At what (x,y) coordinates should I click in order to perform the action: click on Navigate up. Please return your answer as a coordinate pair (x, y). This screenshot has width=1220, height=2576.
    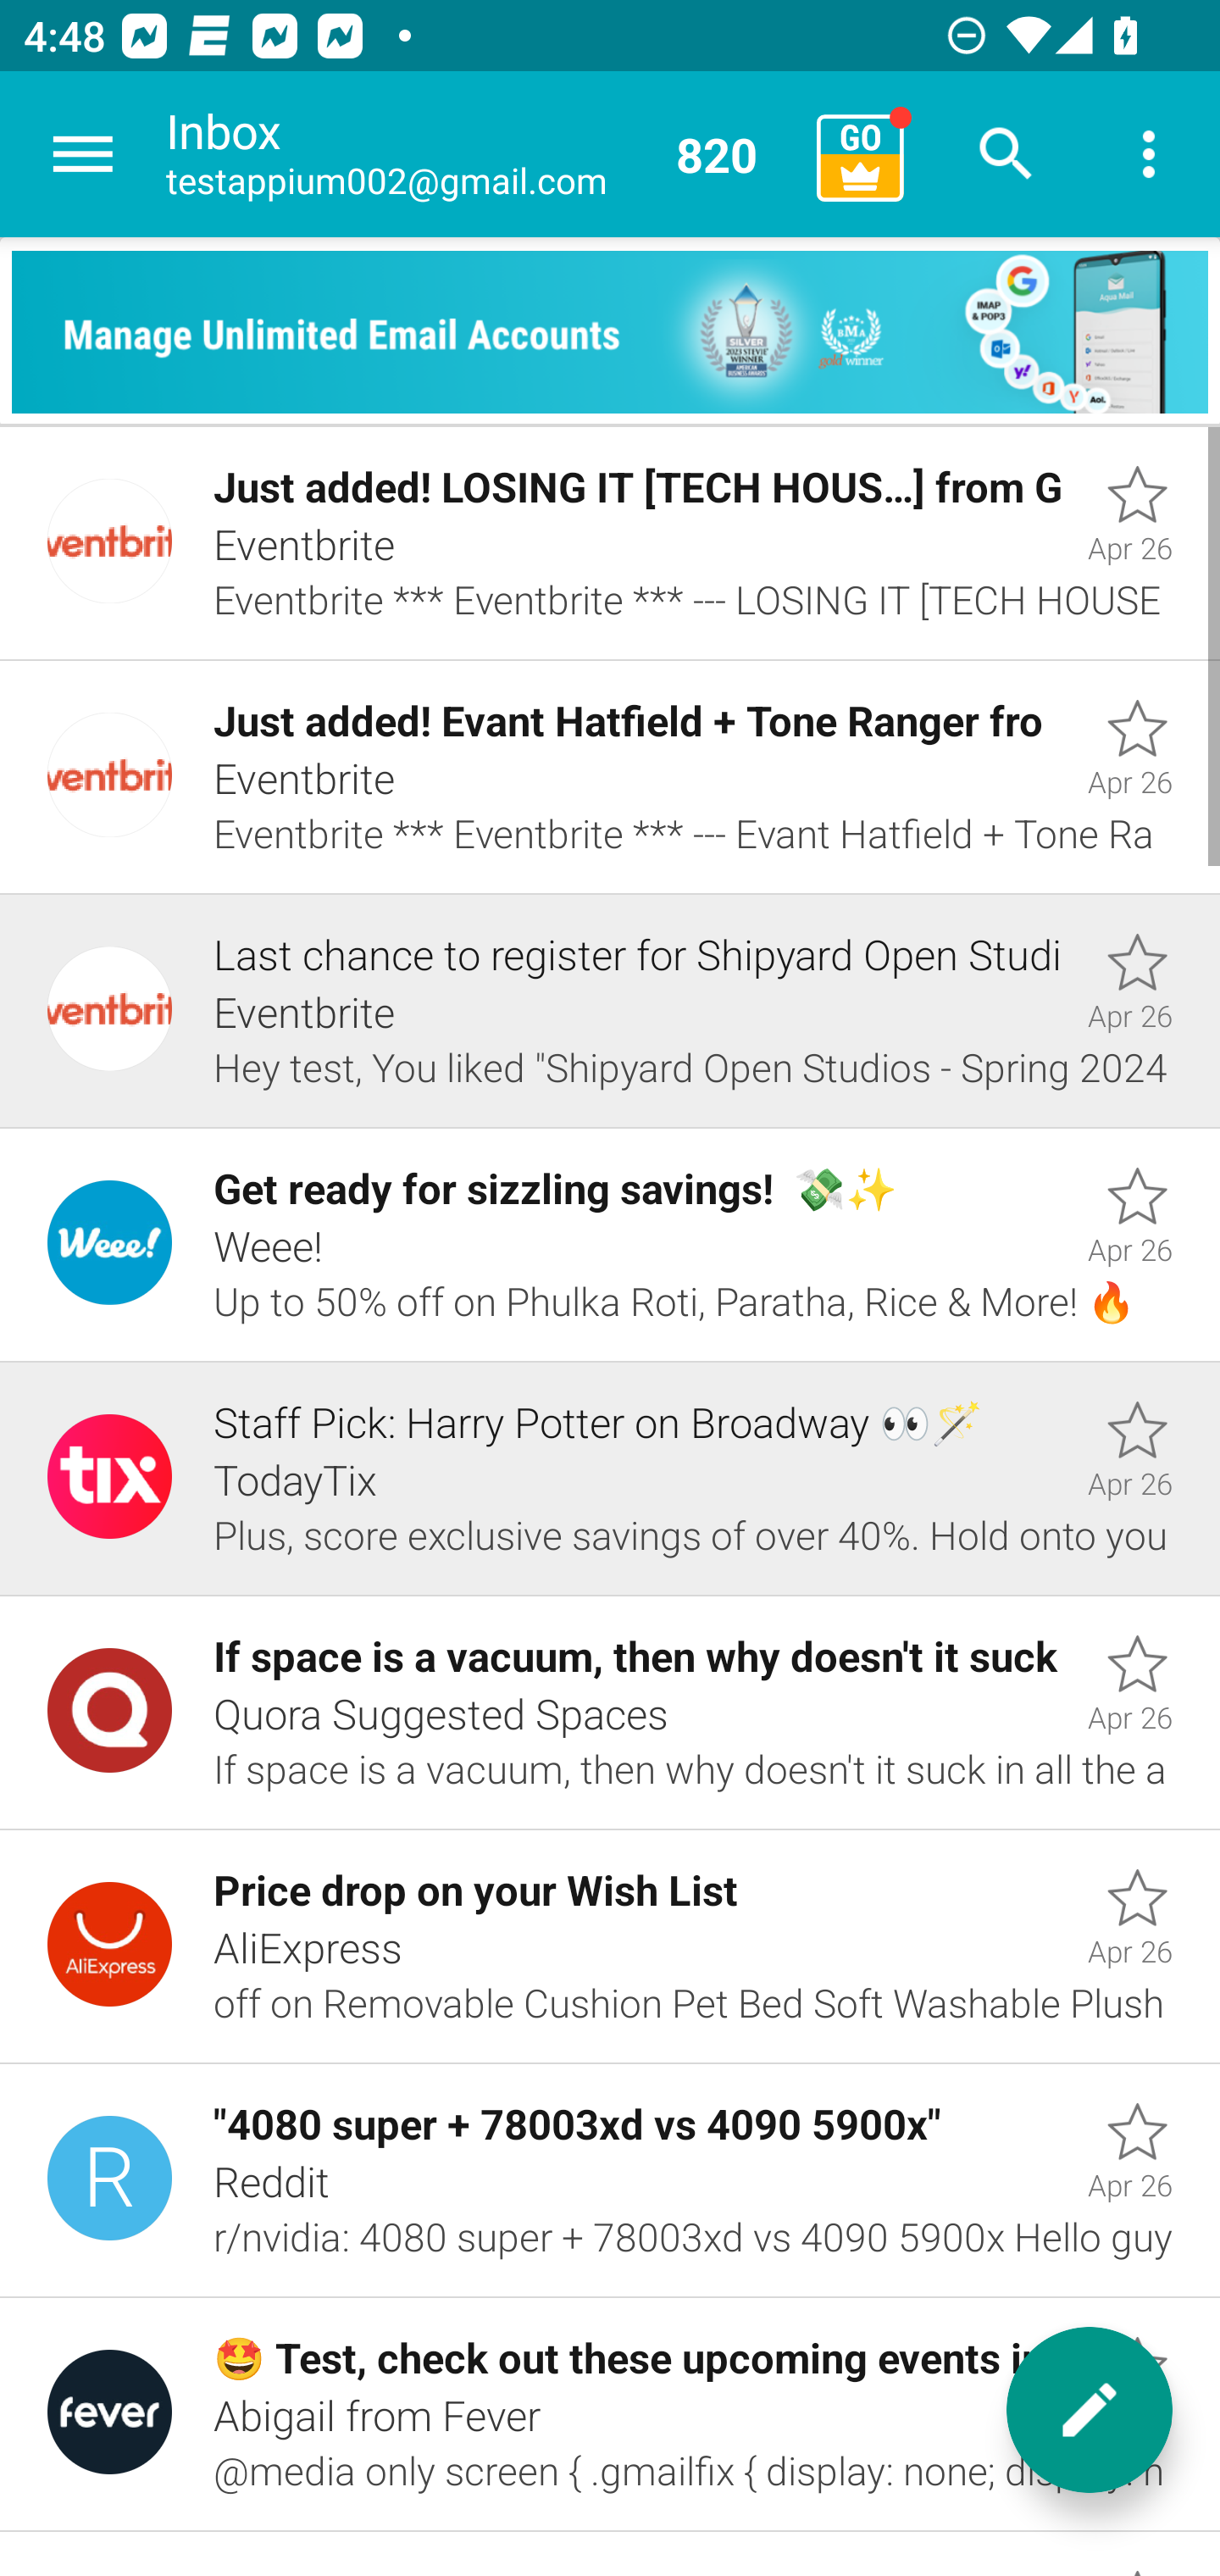
    Looking at the image, I should click on (83, 154).